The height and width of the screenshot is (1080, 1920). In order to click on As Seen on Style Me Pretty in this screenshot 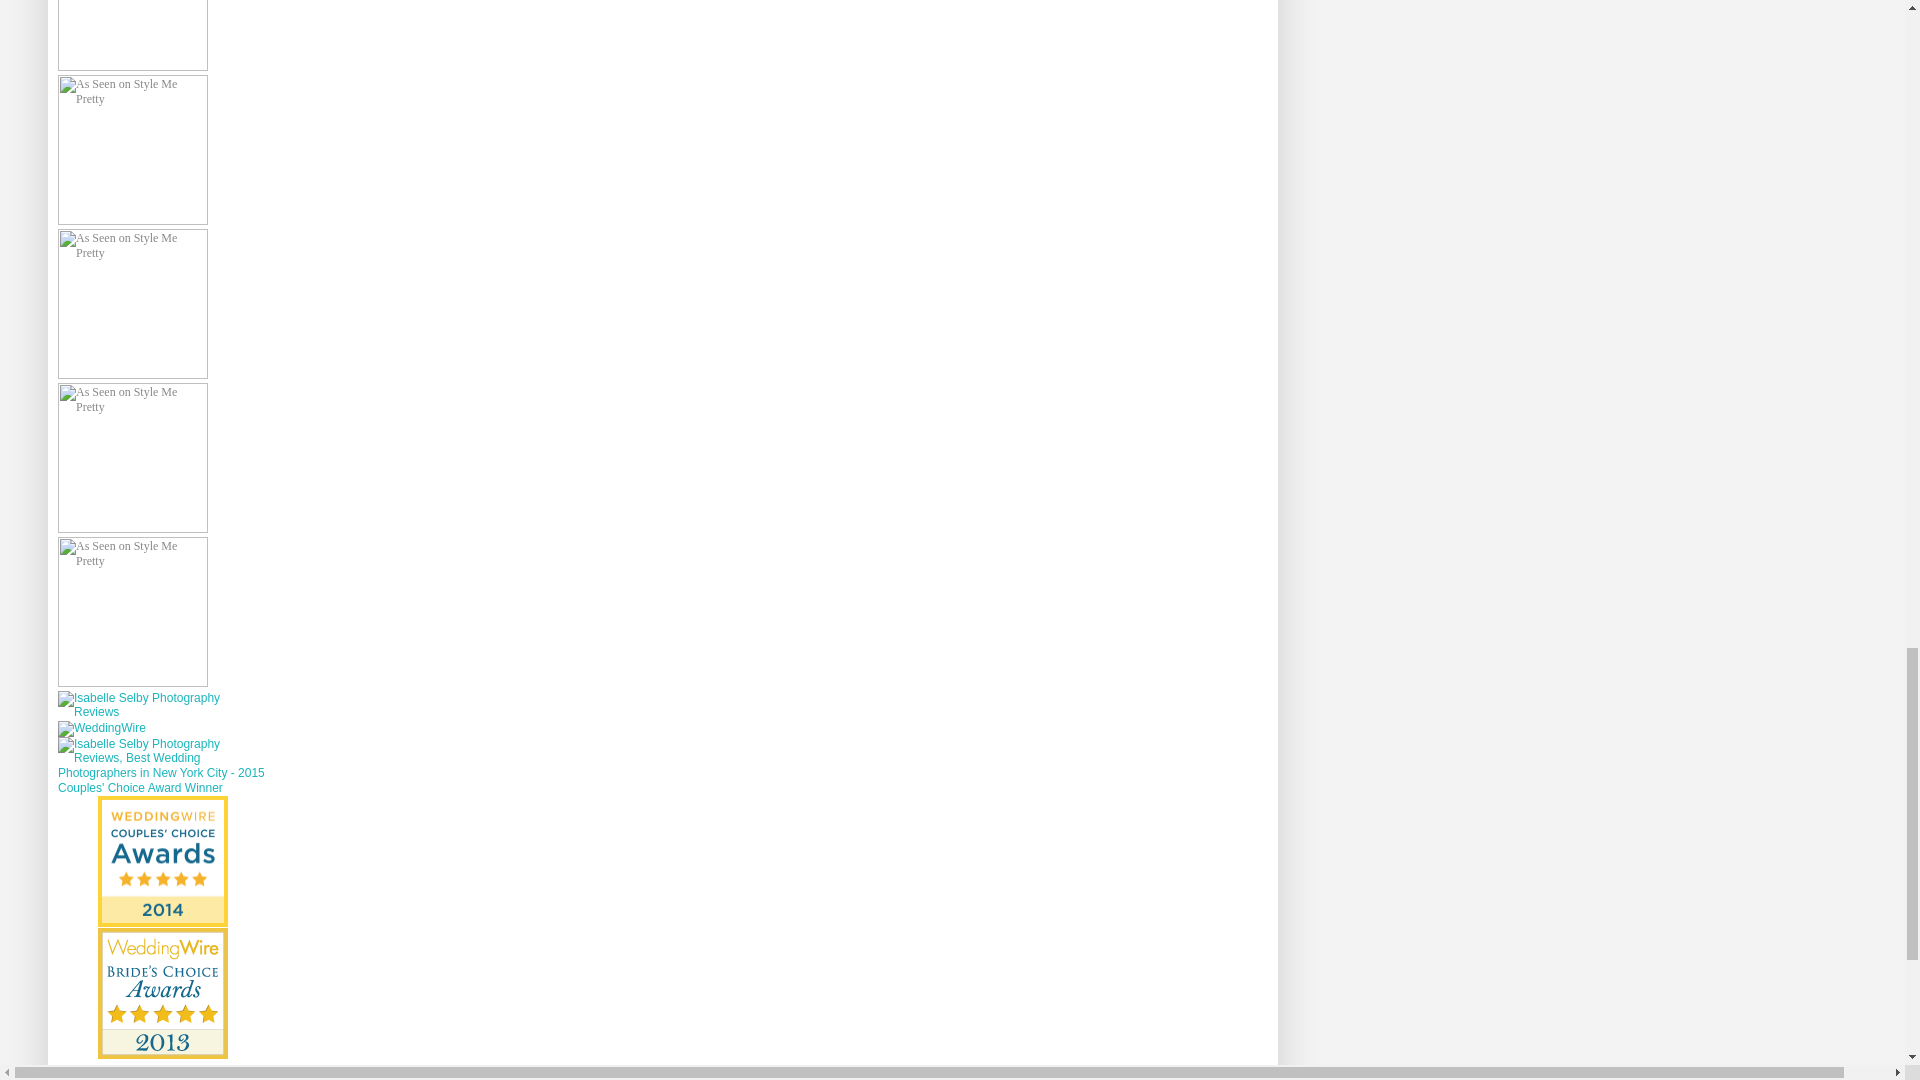, I will do `click(132, 304)`.